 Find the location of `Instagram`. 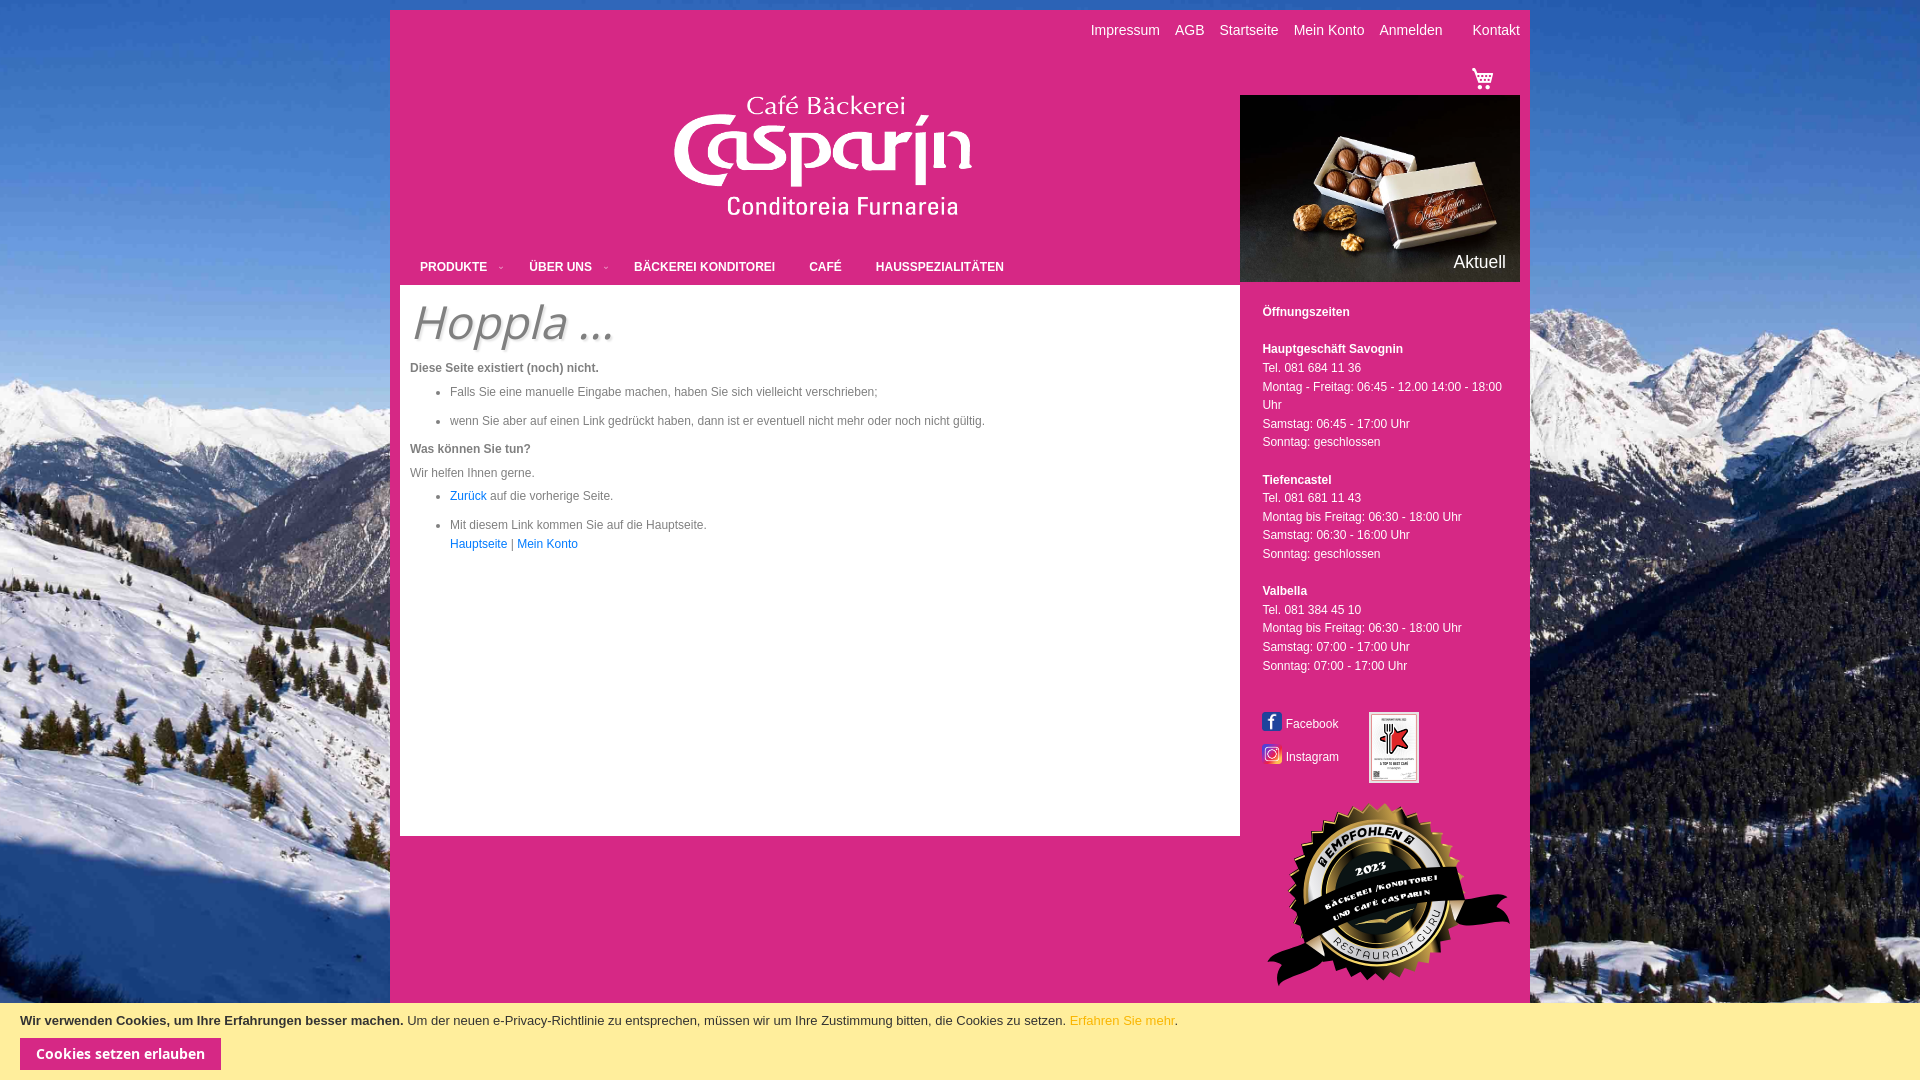

Instagram is located at coordinates (1300, 757).